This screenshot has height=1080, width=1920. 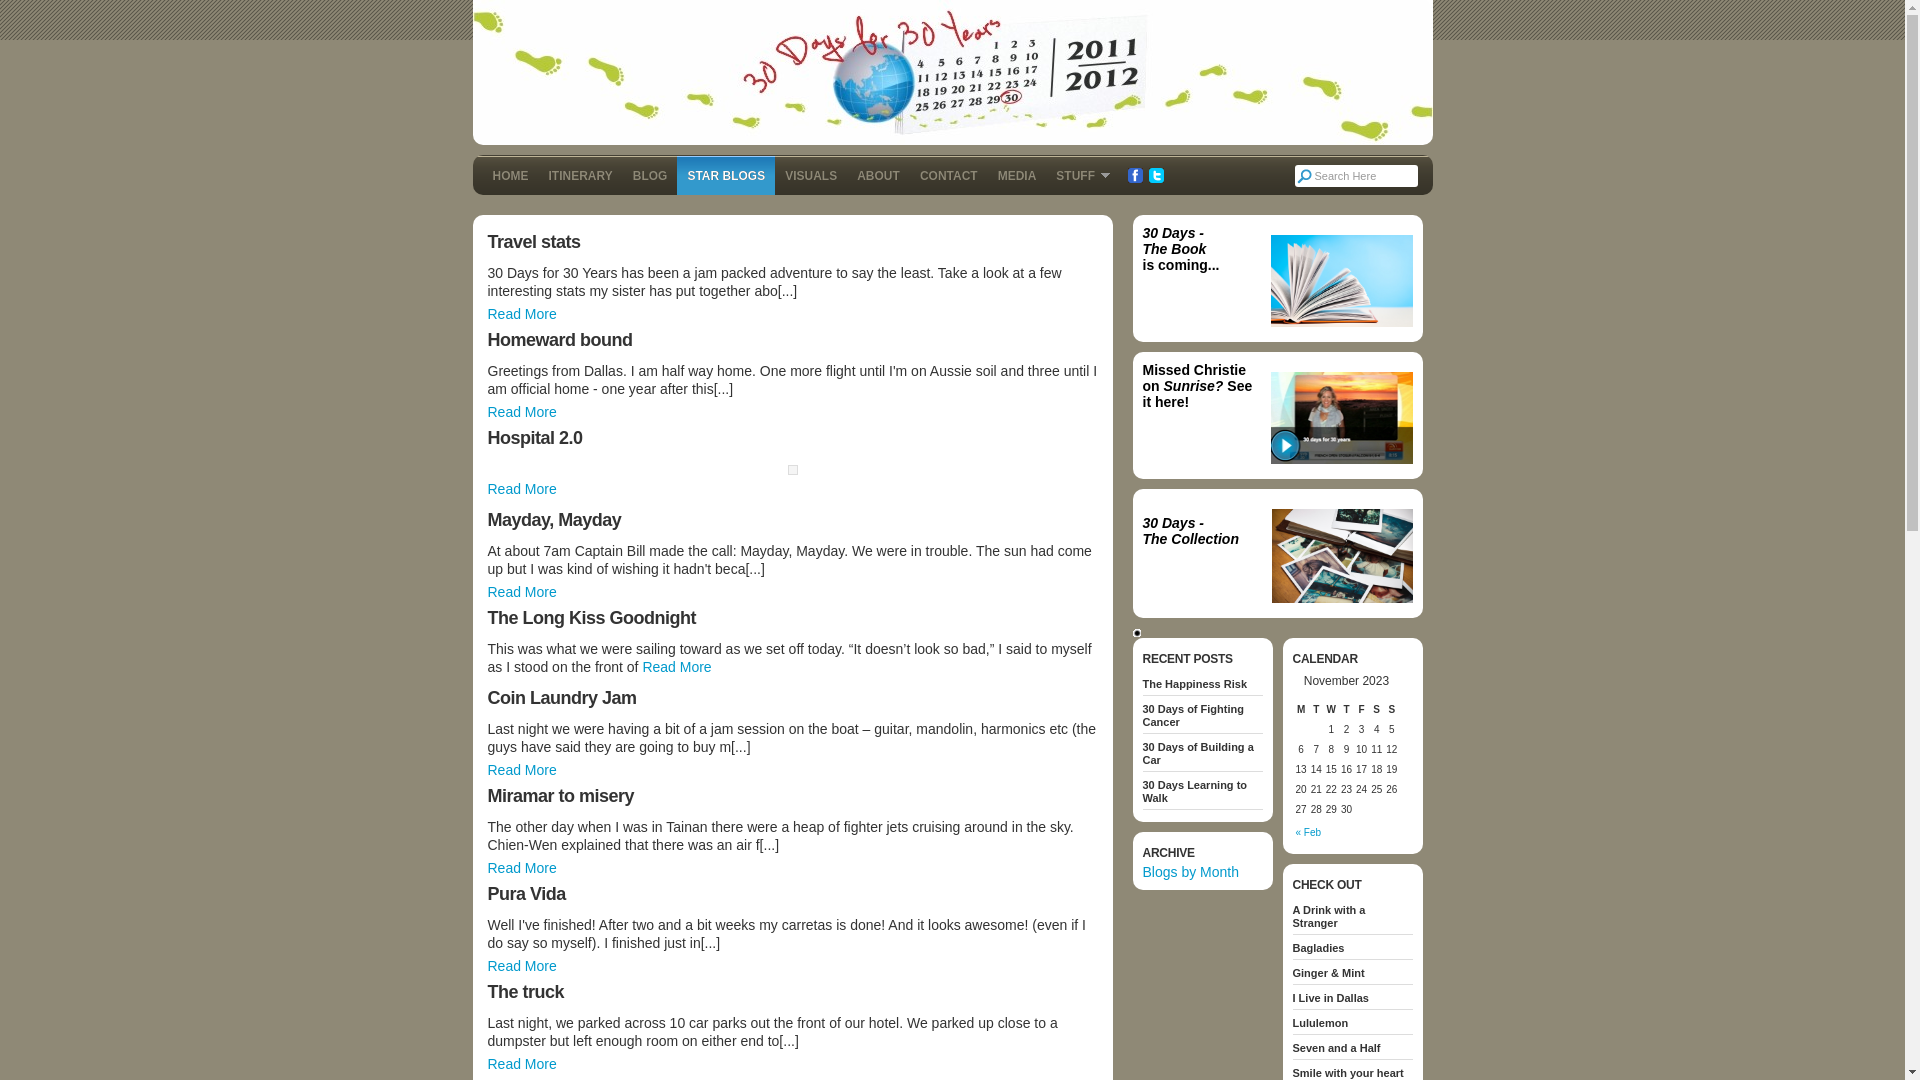 What do you see at coordinates (1352, 998) in the screenshot?
I see `I Live in Dallas` at bounding box center [1352, 998].